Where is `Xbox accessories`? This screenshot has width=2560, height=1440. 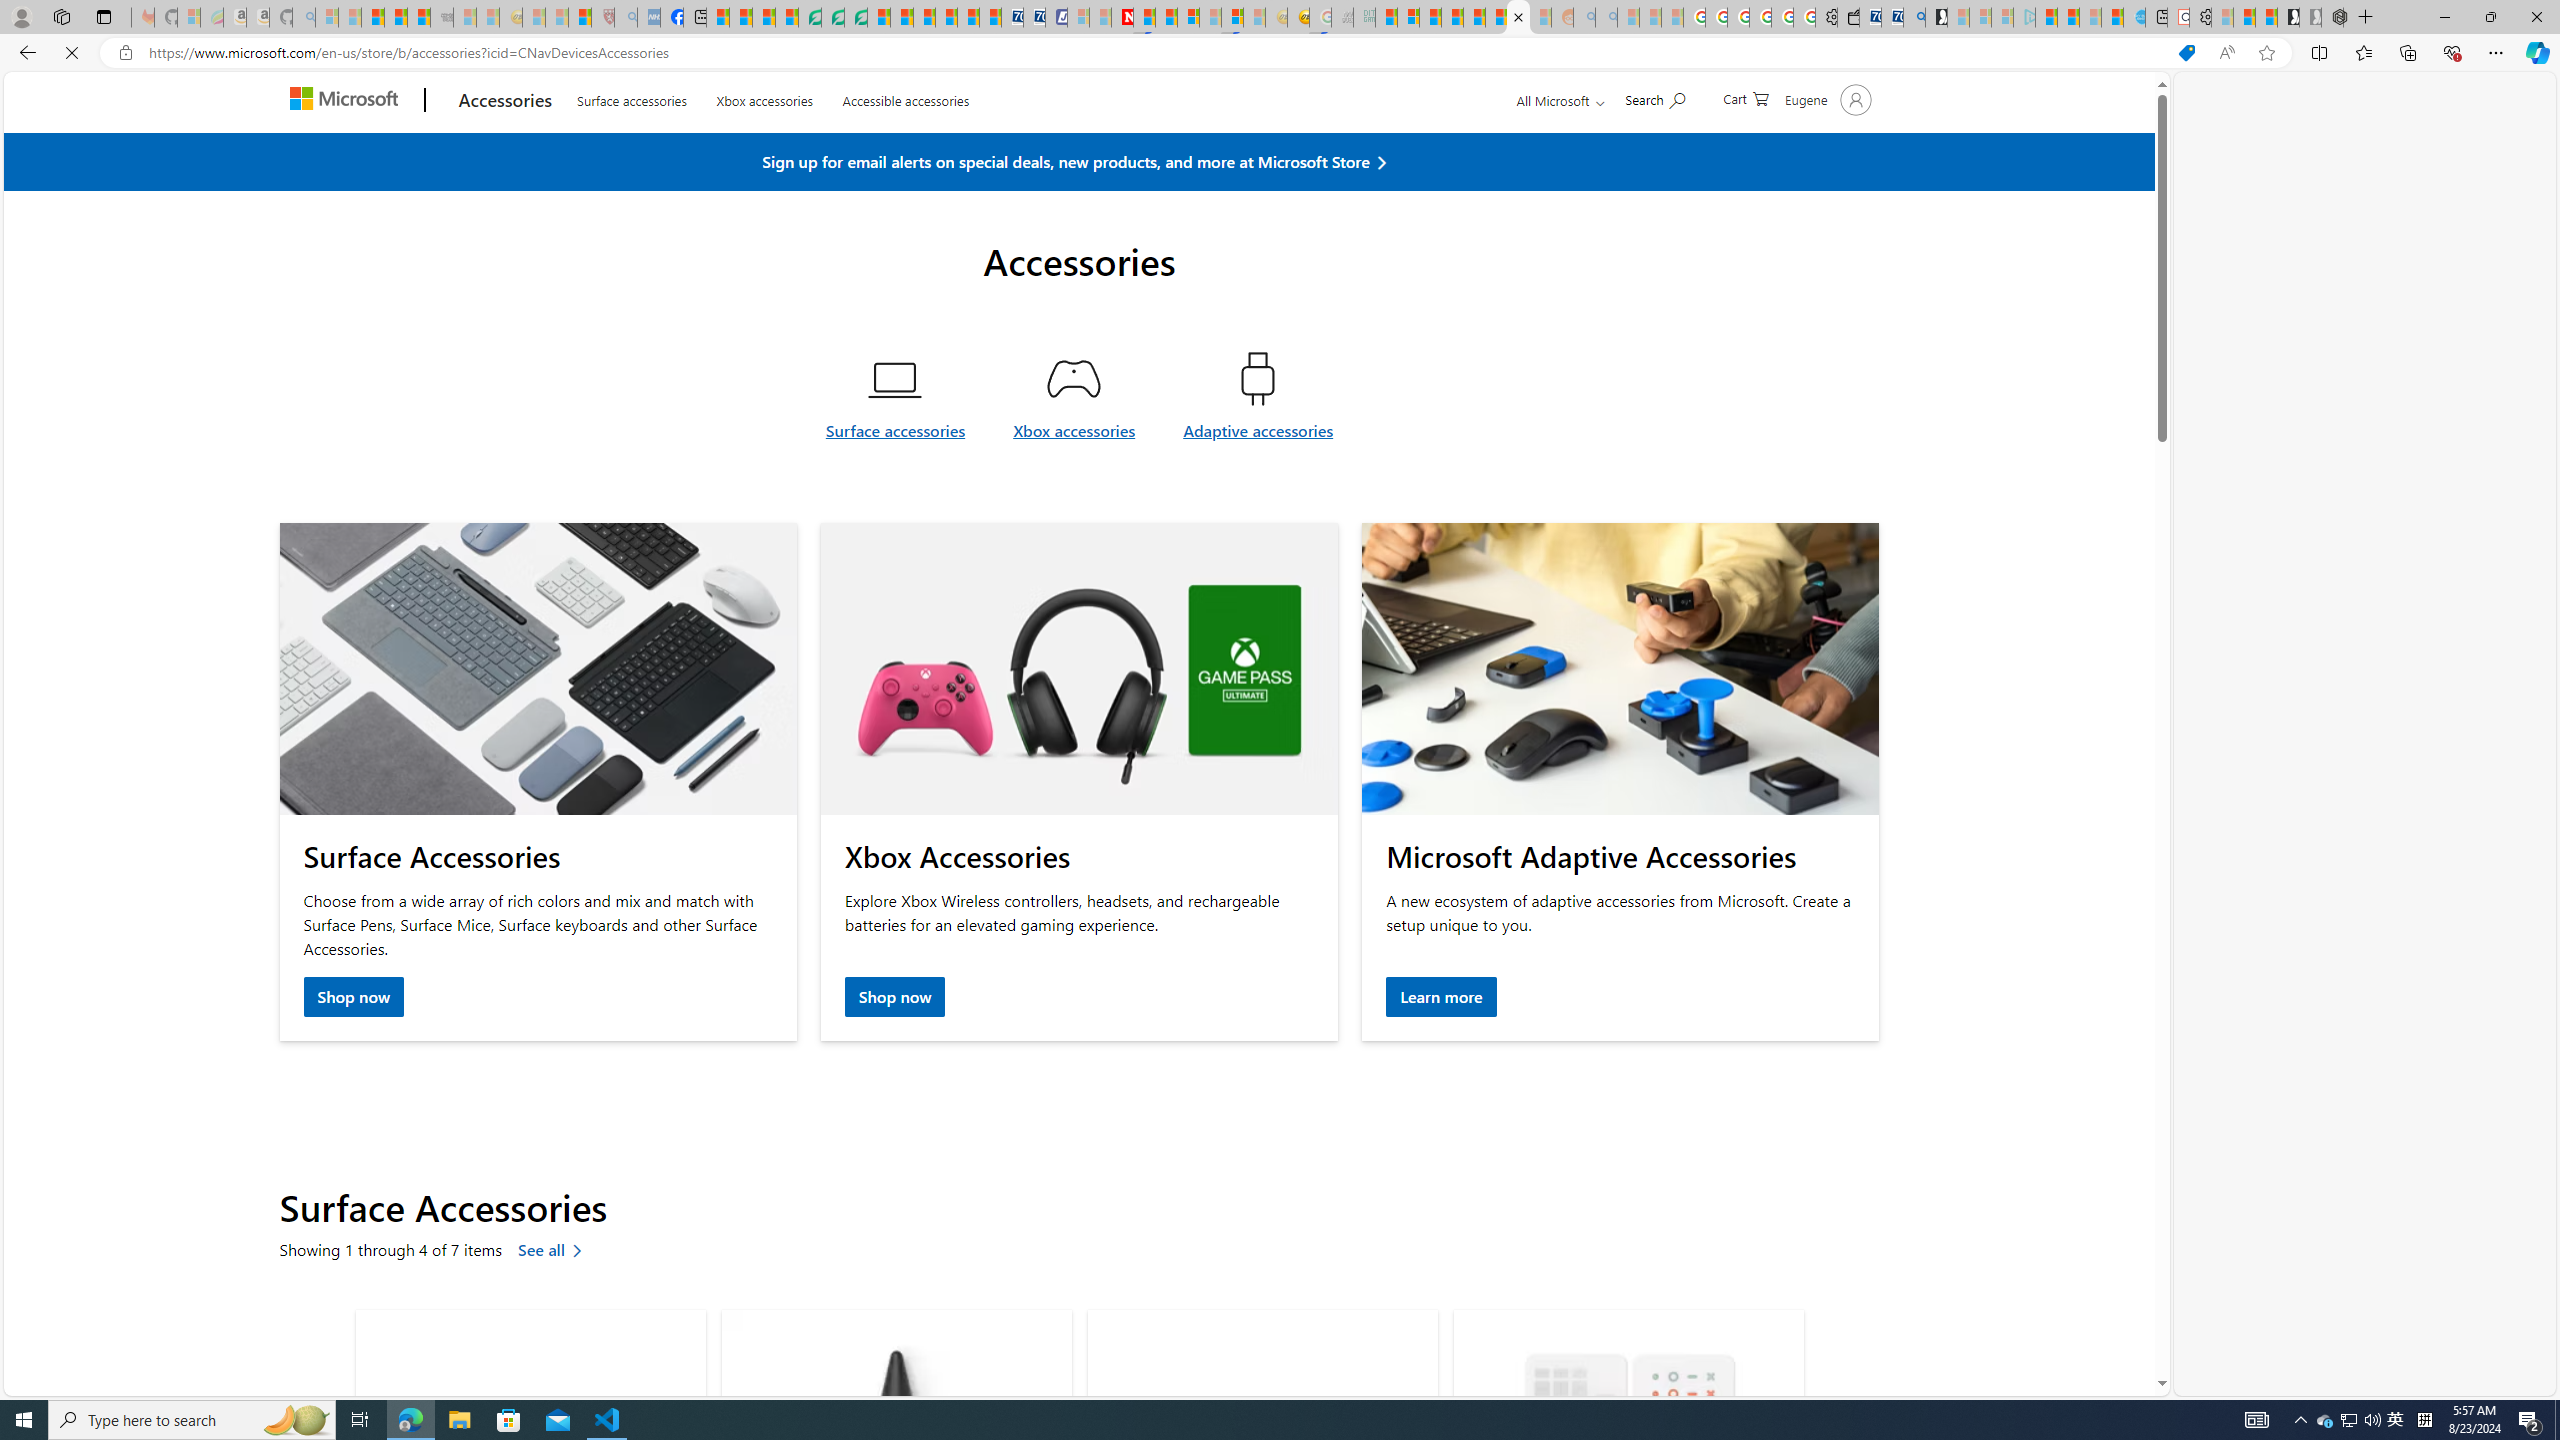
Xbox accessories is located at coordinates (1074, 442).